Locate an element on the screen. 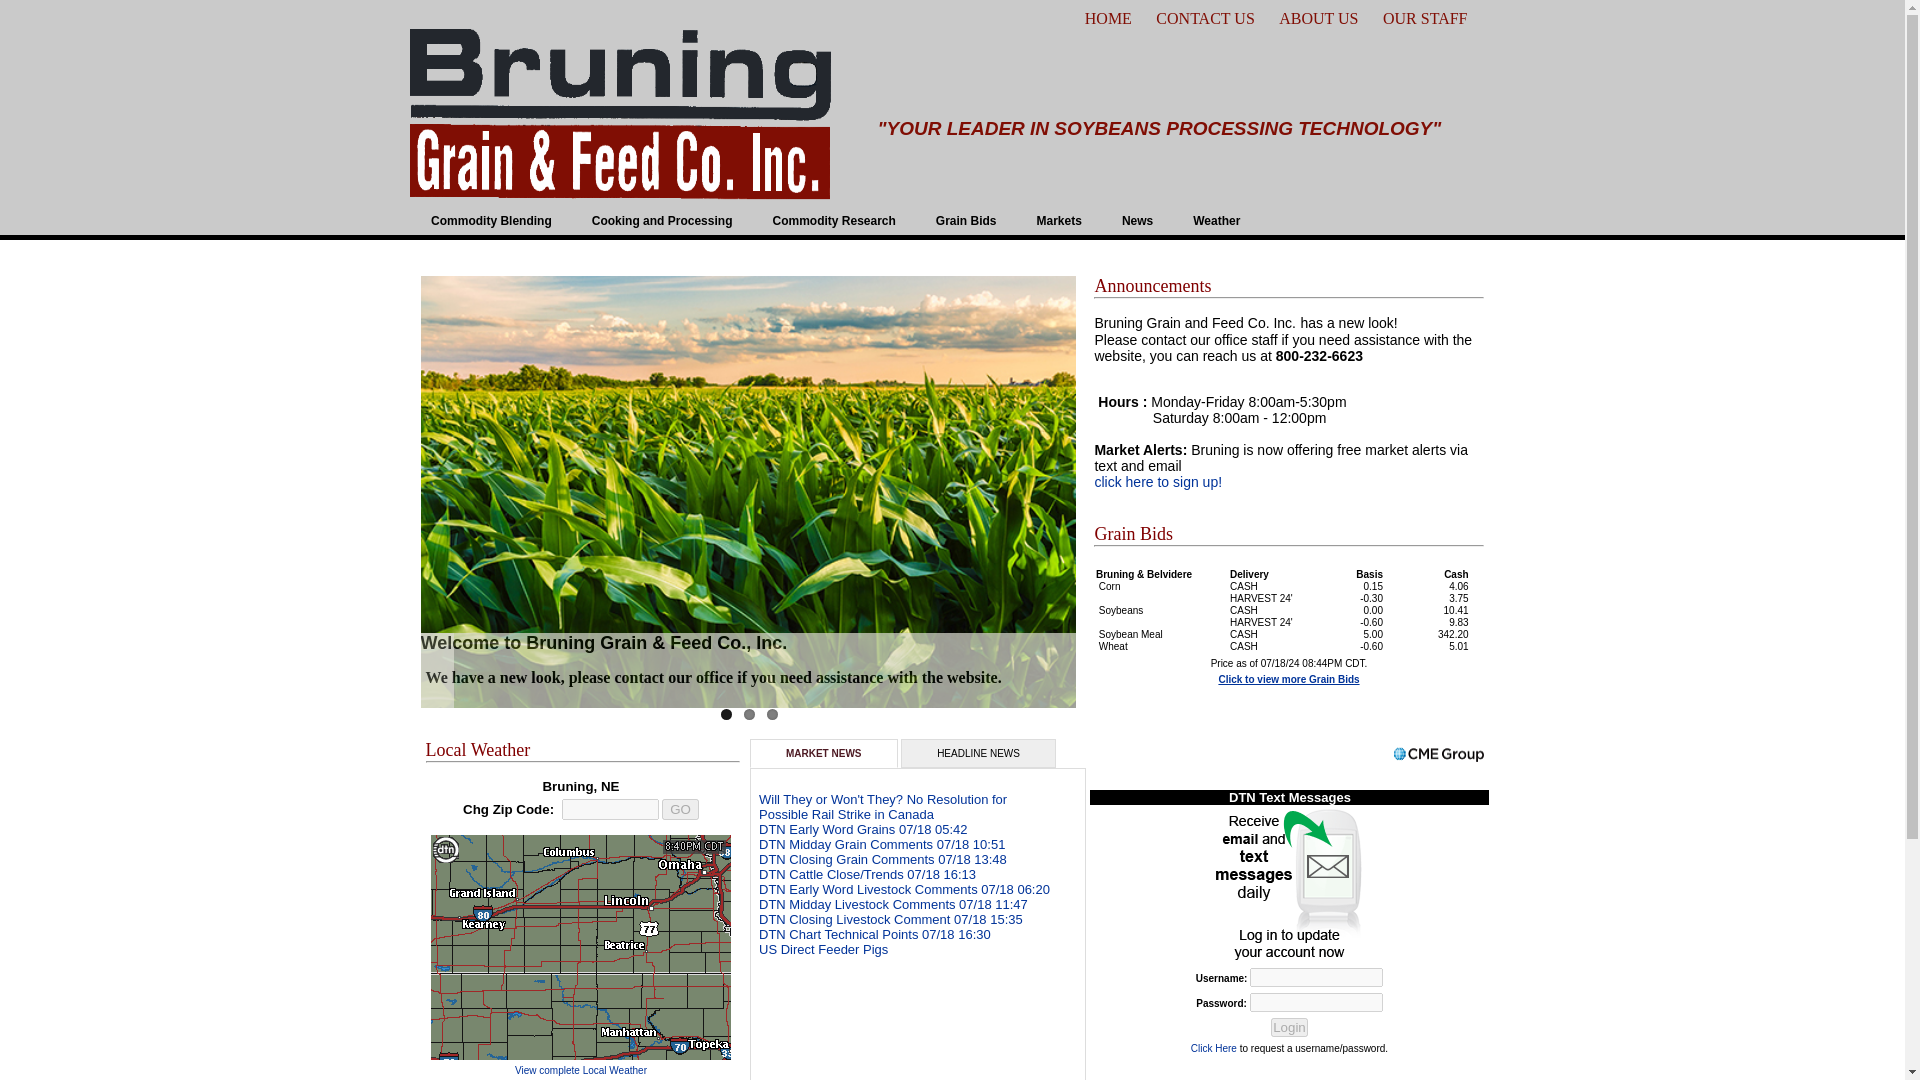 The width and height of the screenshot is (1920, 1080). Commodity Research is located at coordinates (834, 220).